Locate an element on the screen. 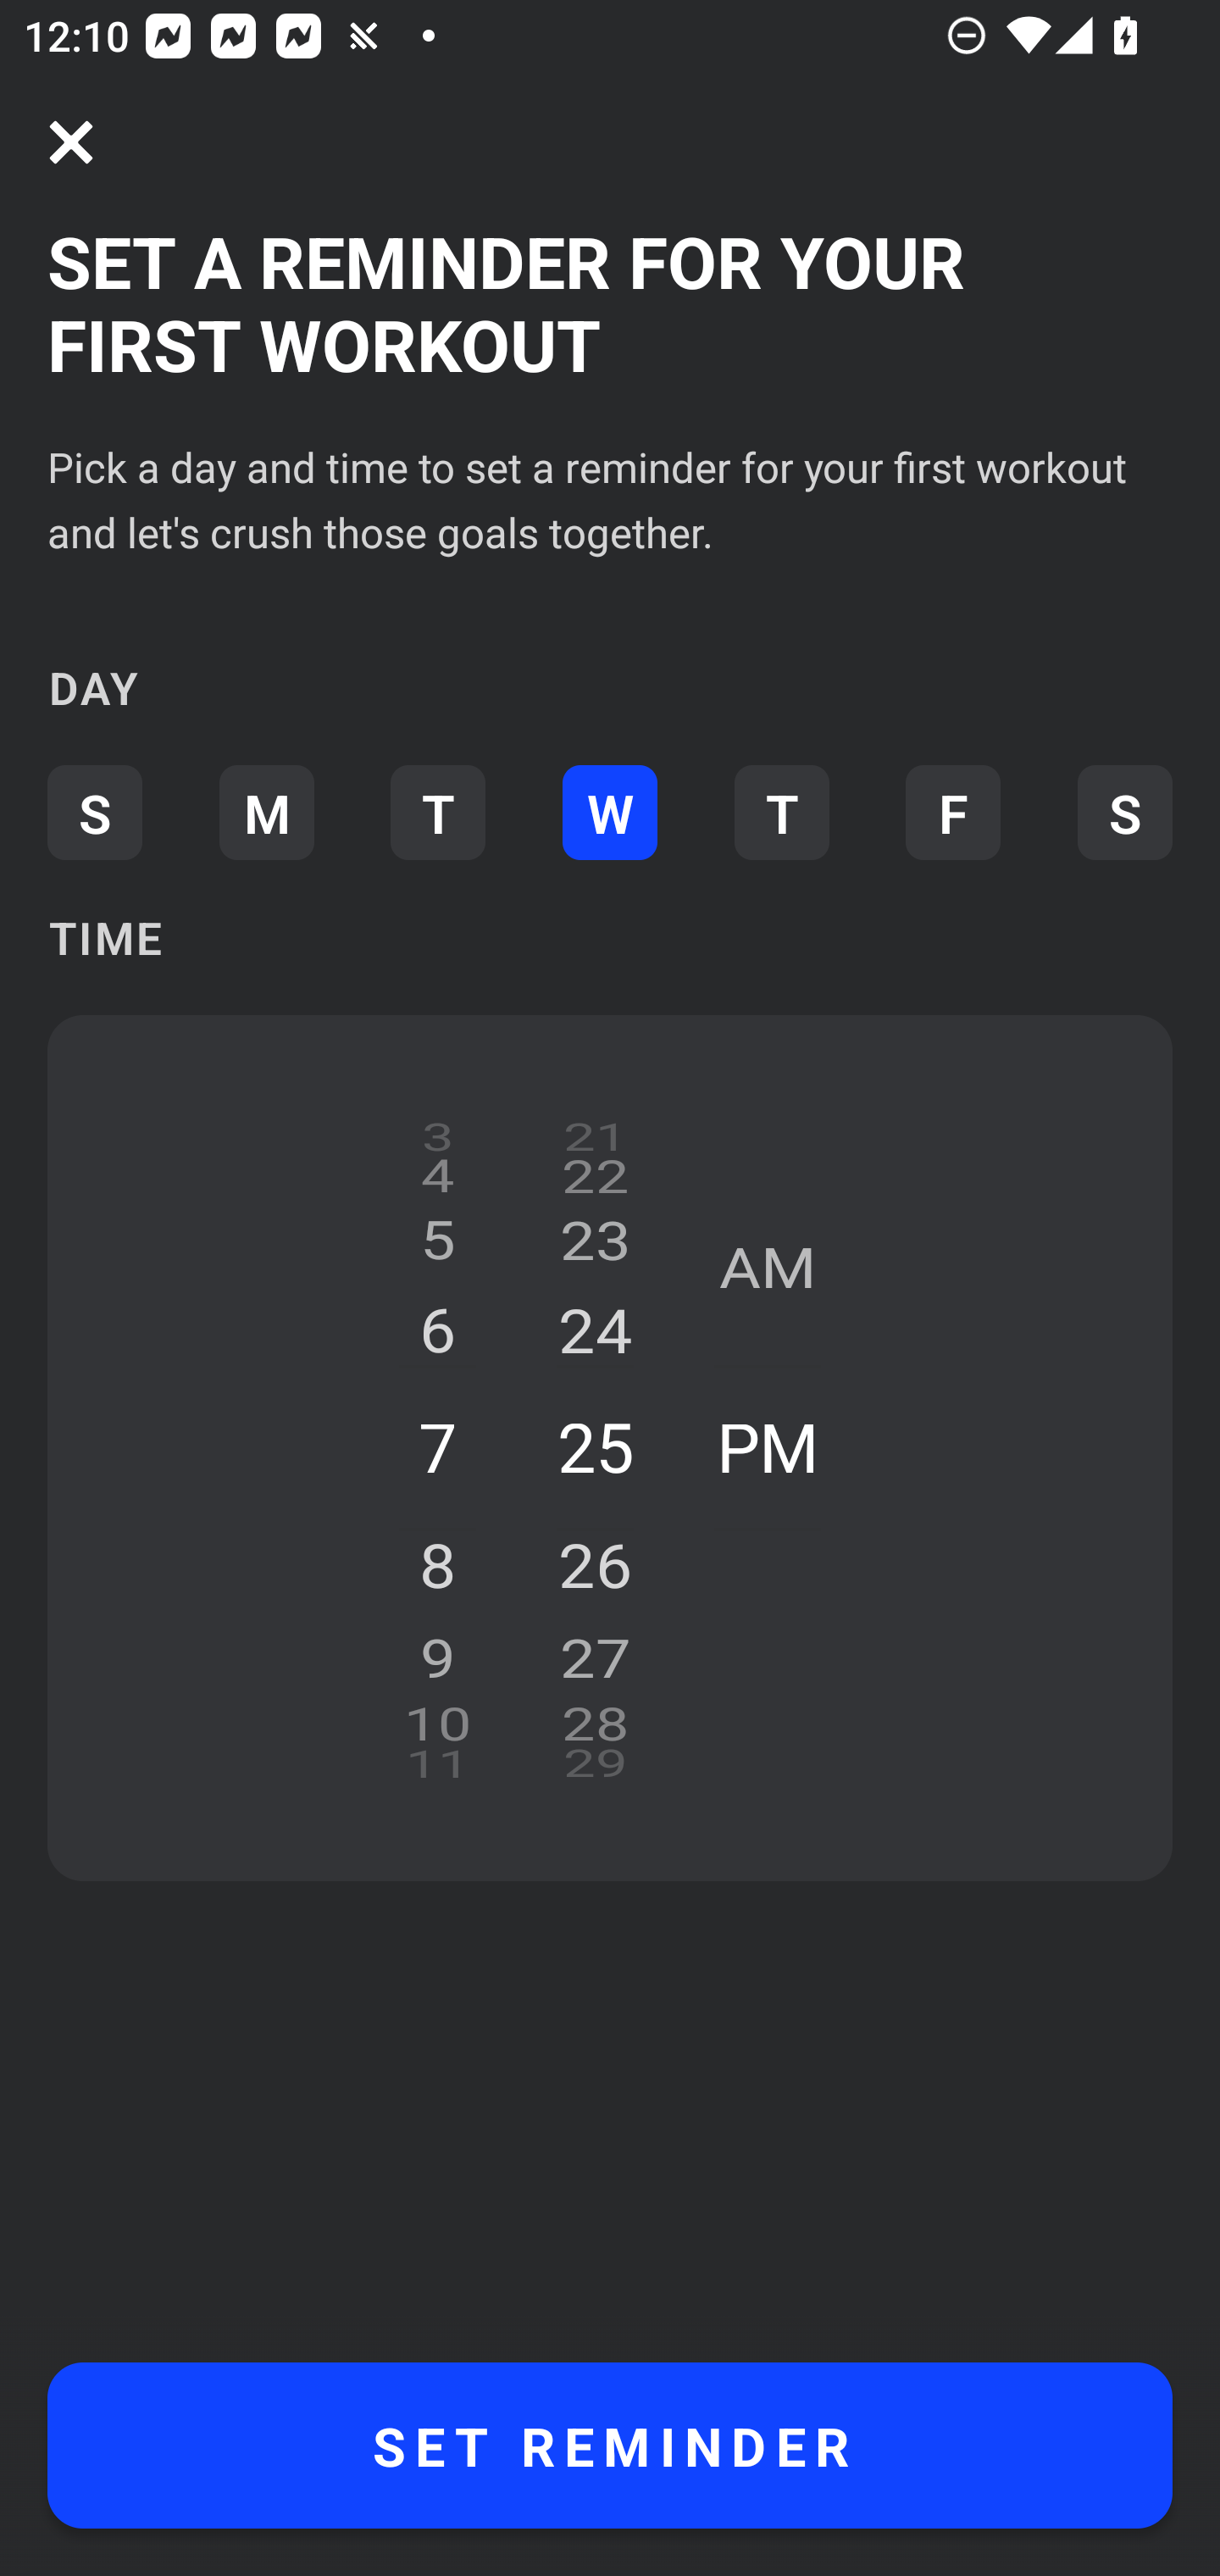  F is located at coordinates (953, 812).